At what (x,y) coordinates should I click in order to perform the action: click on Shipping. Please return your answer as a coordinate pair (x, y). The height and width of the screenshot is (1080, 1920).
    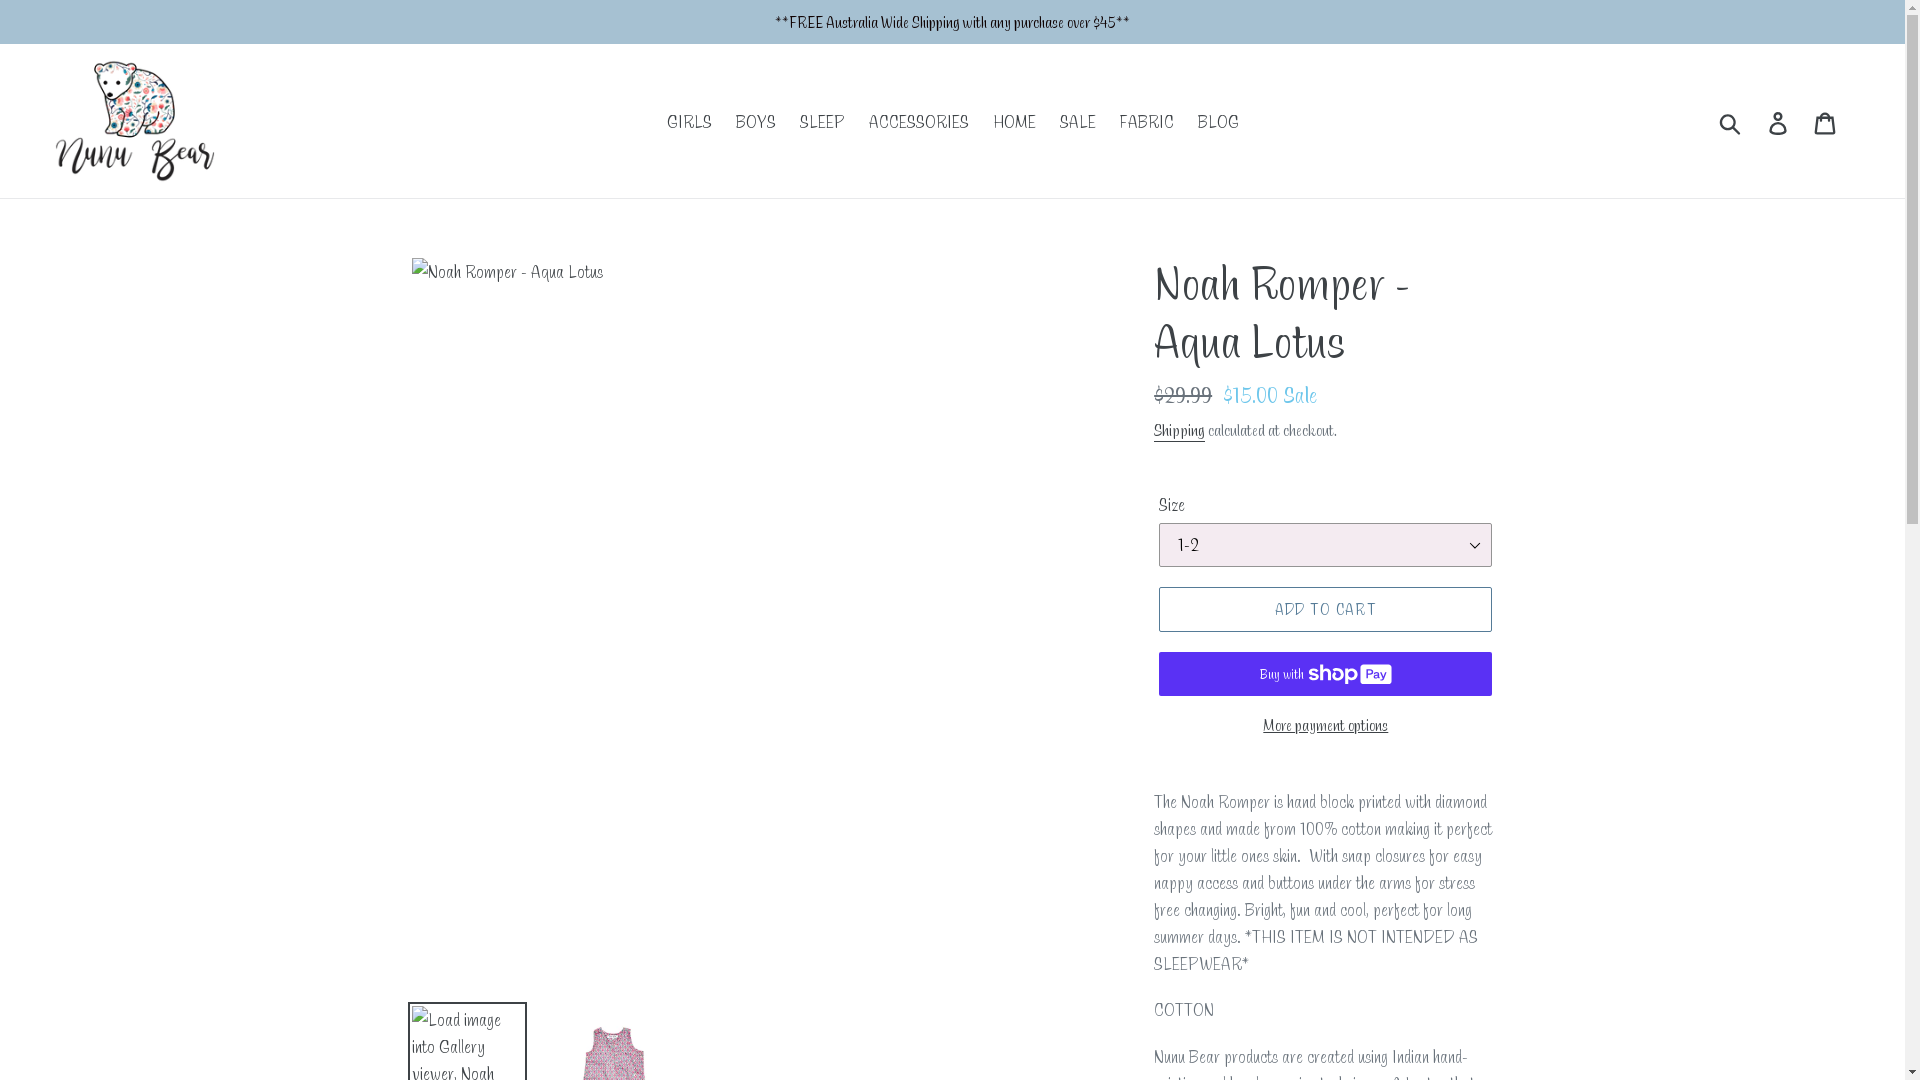
    Looking at the image, I should click on (1180, 431).